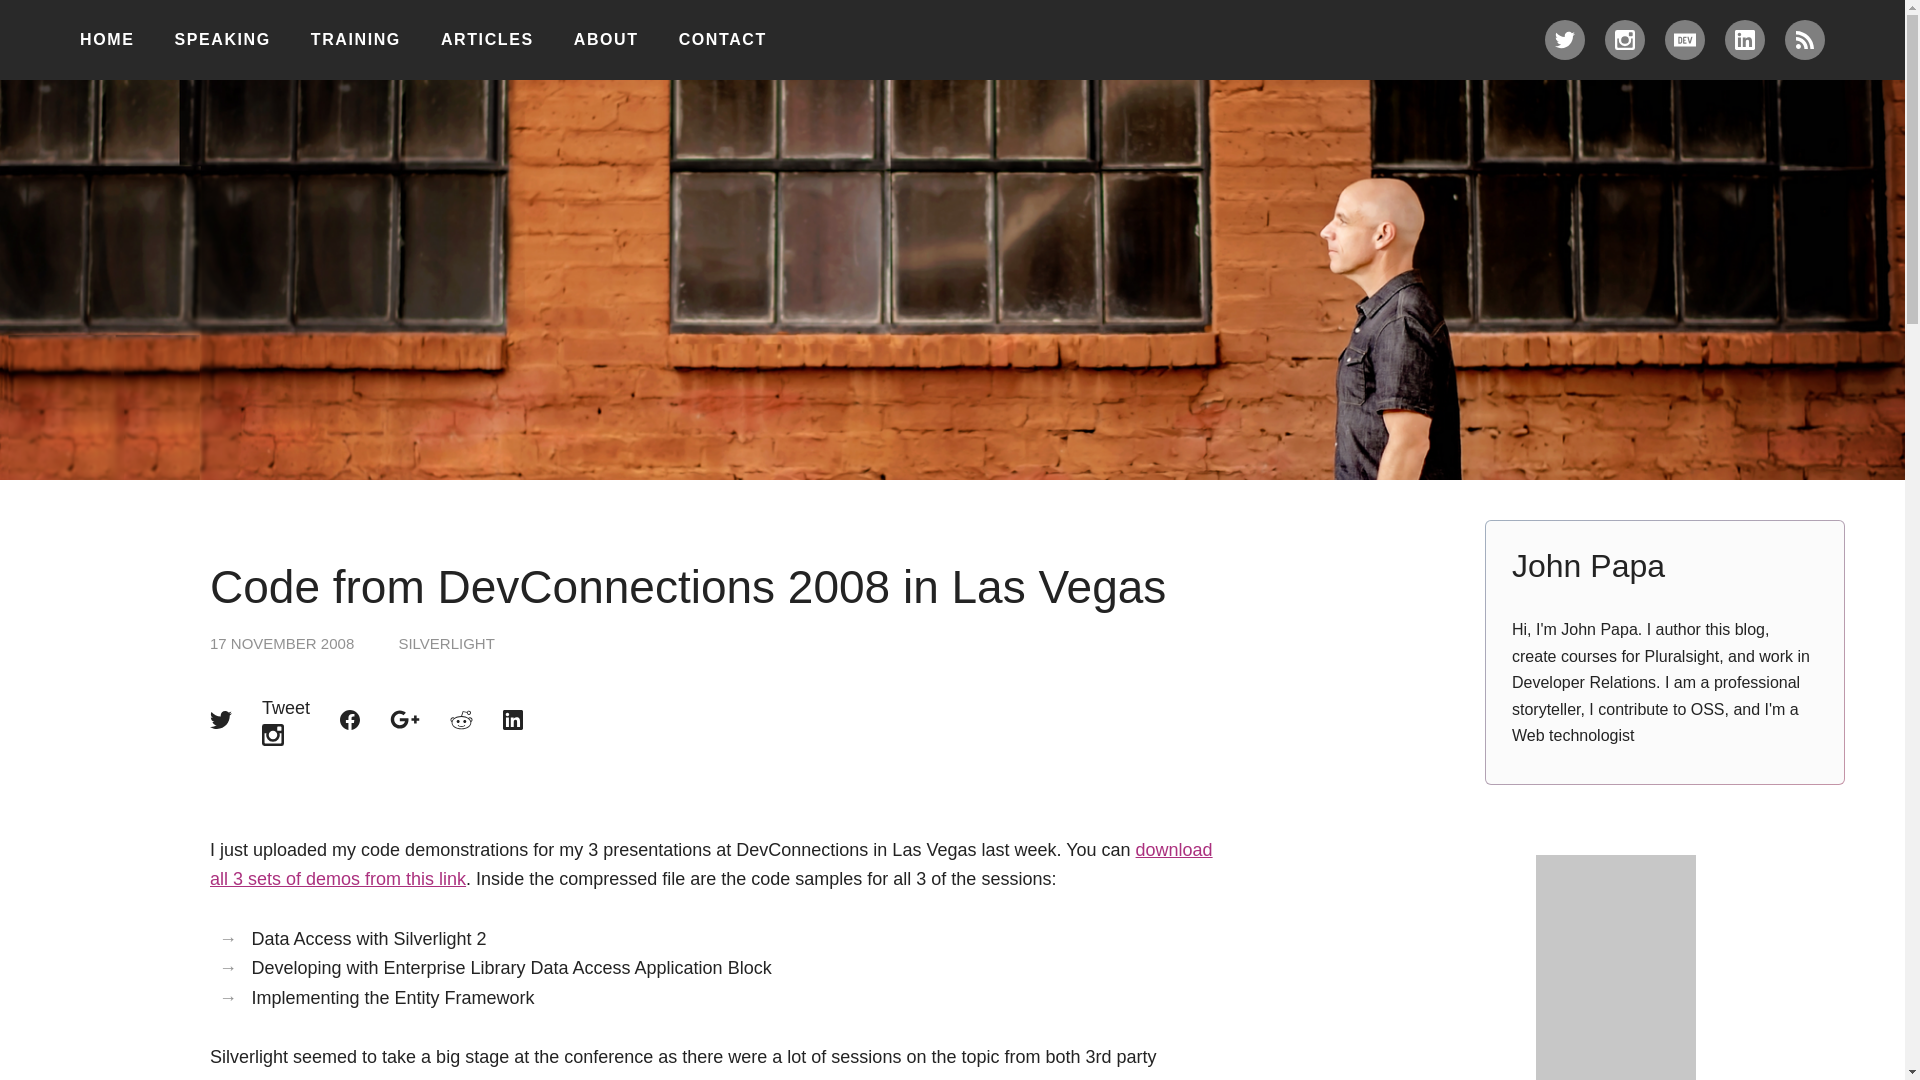 This screenshot has height=1080, width=1920. What do you see at coordinates (356, 39) in the screenshot?
I see `TRAINING` at bounding box center [356, 39].